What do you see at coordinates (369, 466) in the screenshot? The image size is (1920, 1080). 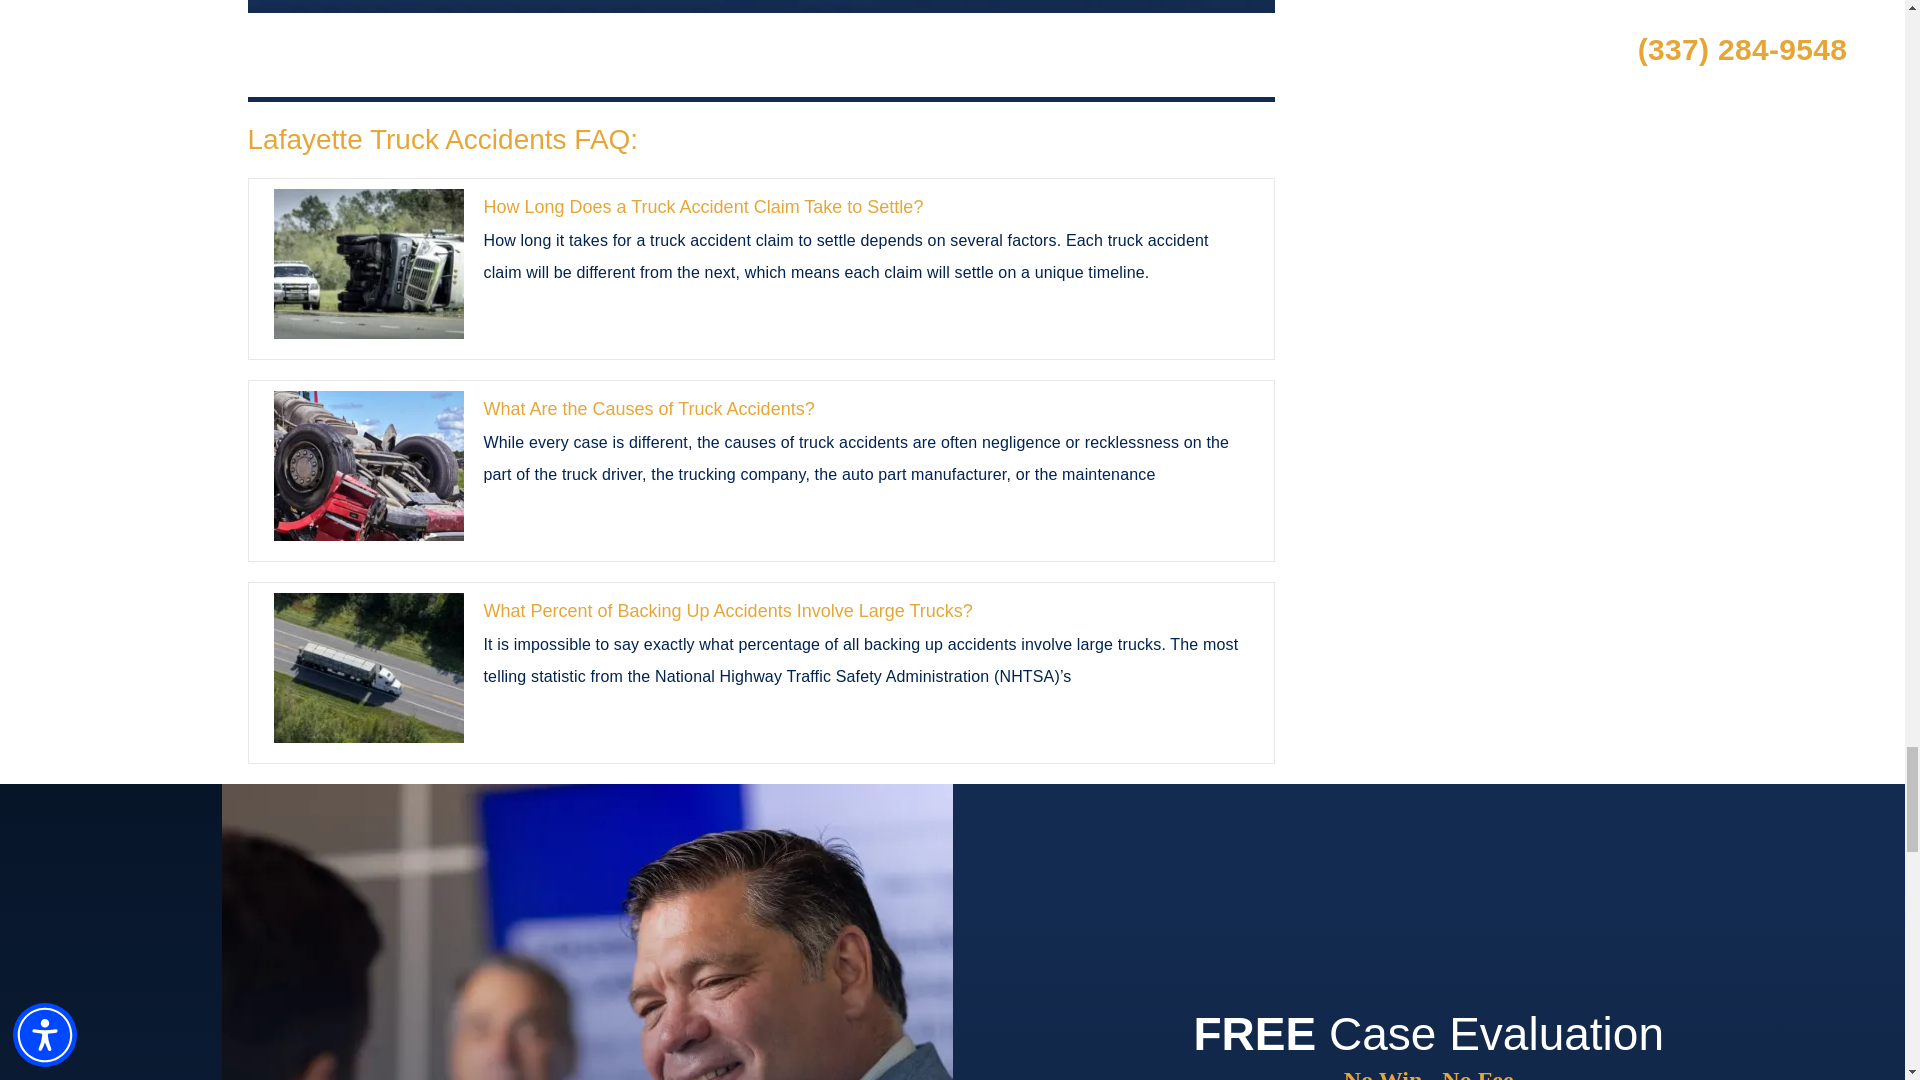 I see `What Are the Causes of Truck Accidents?` at bounding box center [369, 466].